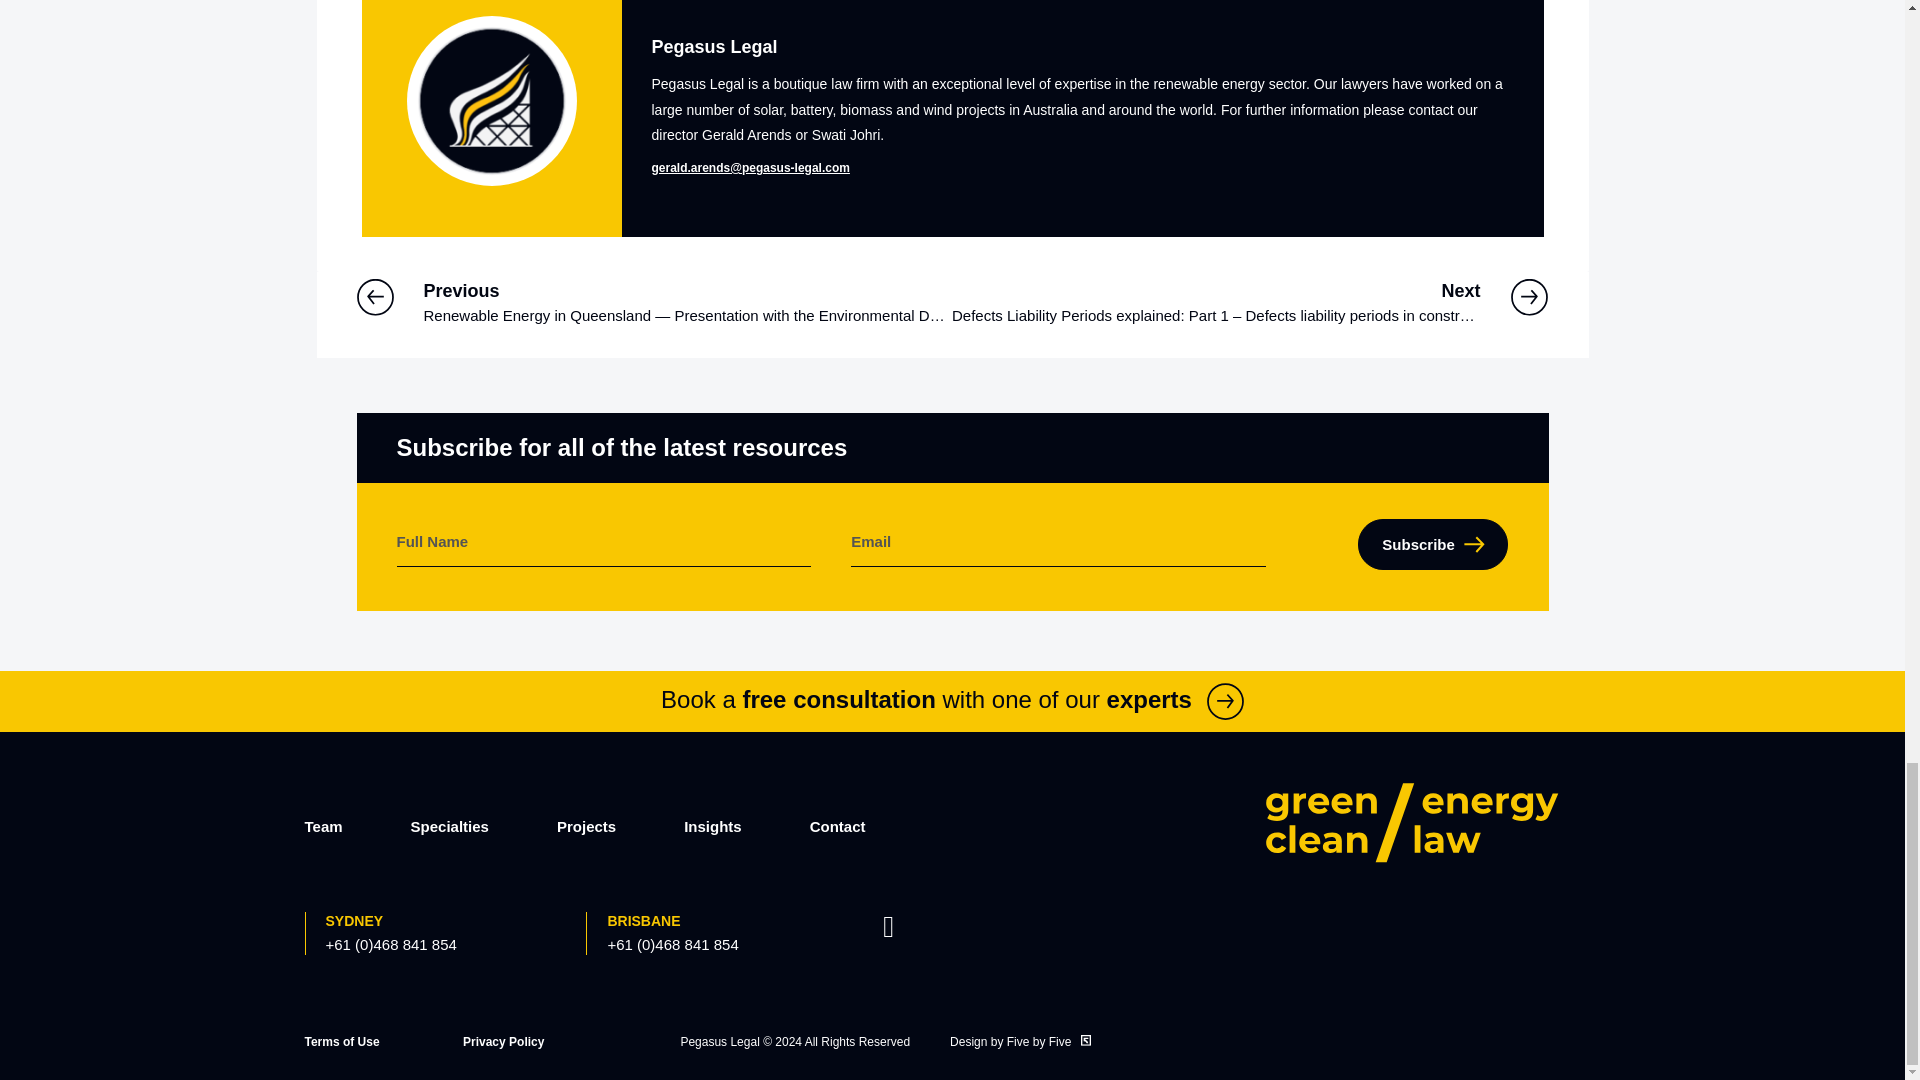  Describe the element at coordinates (712, 826) in the screenshot. I see `Insights` at that location.